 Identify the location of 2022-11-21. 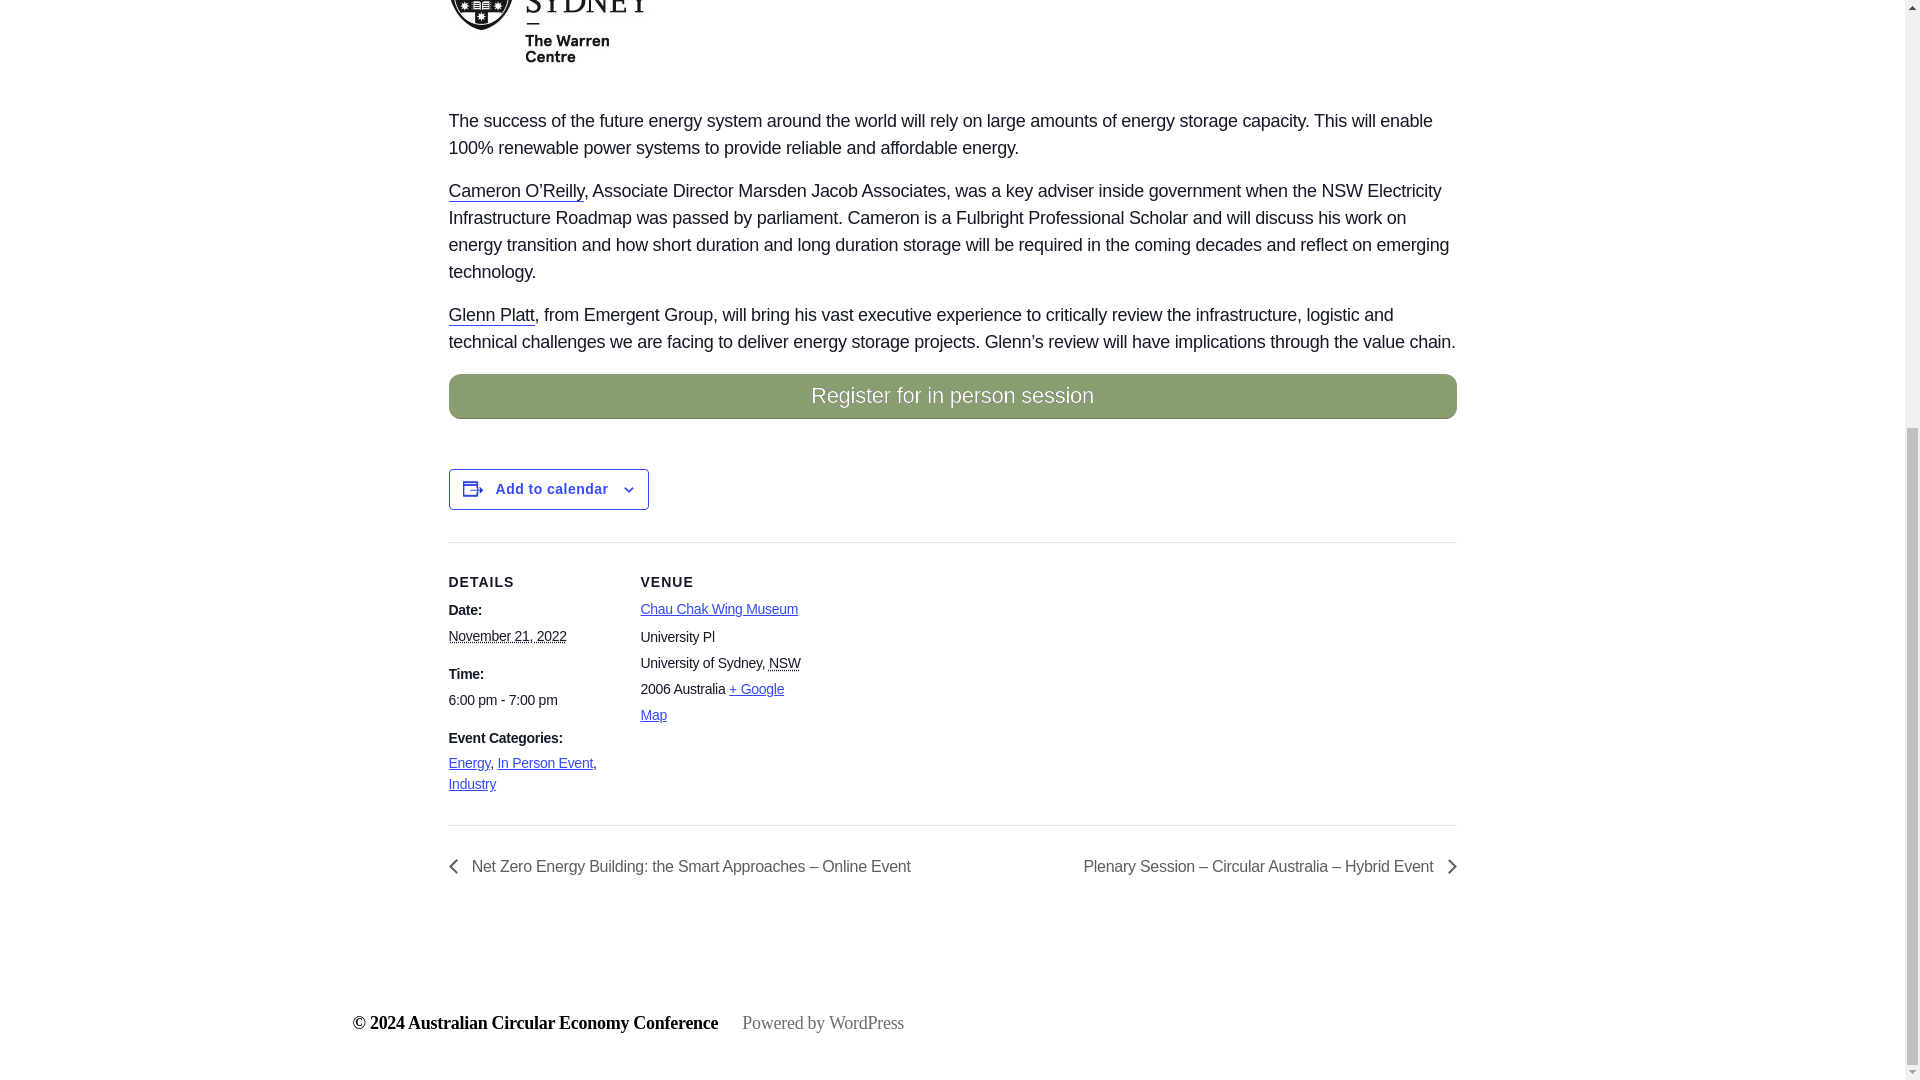
(532, 700).